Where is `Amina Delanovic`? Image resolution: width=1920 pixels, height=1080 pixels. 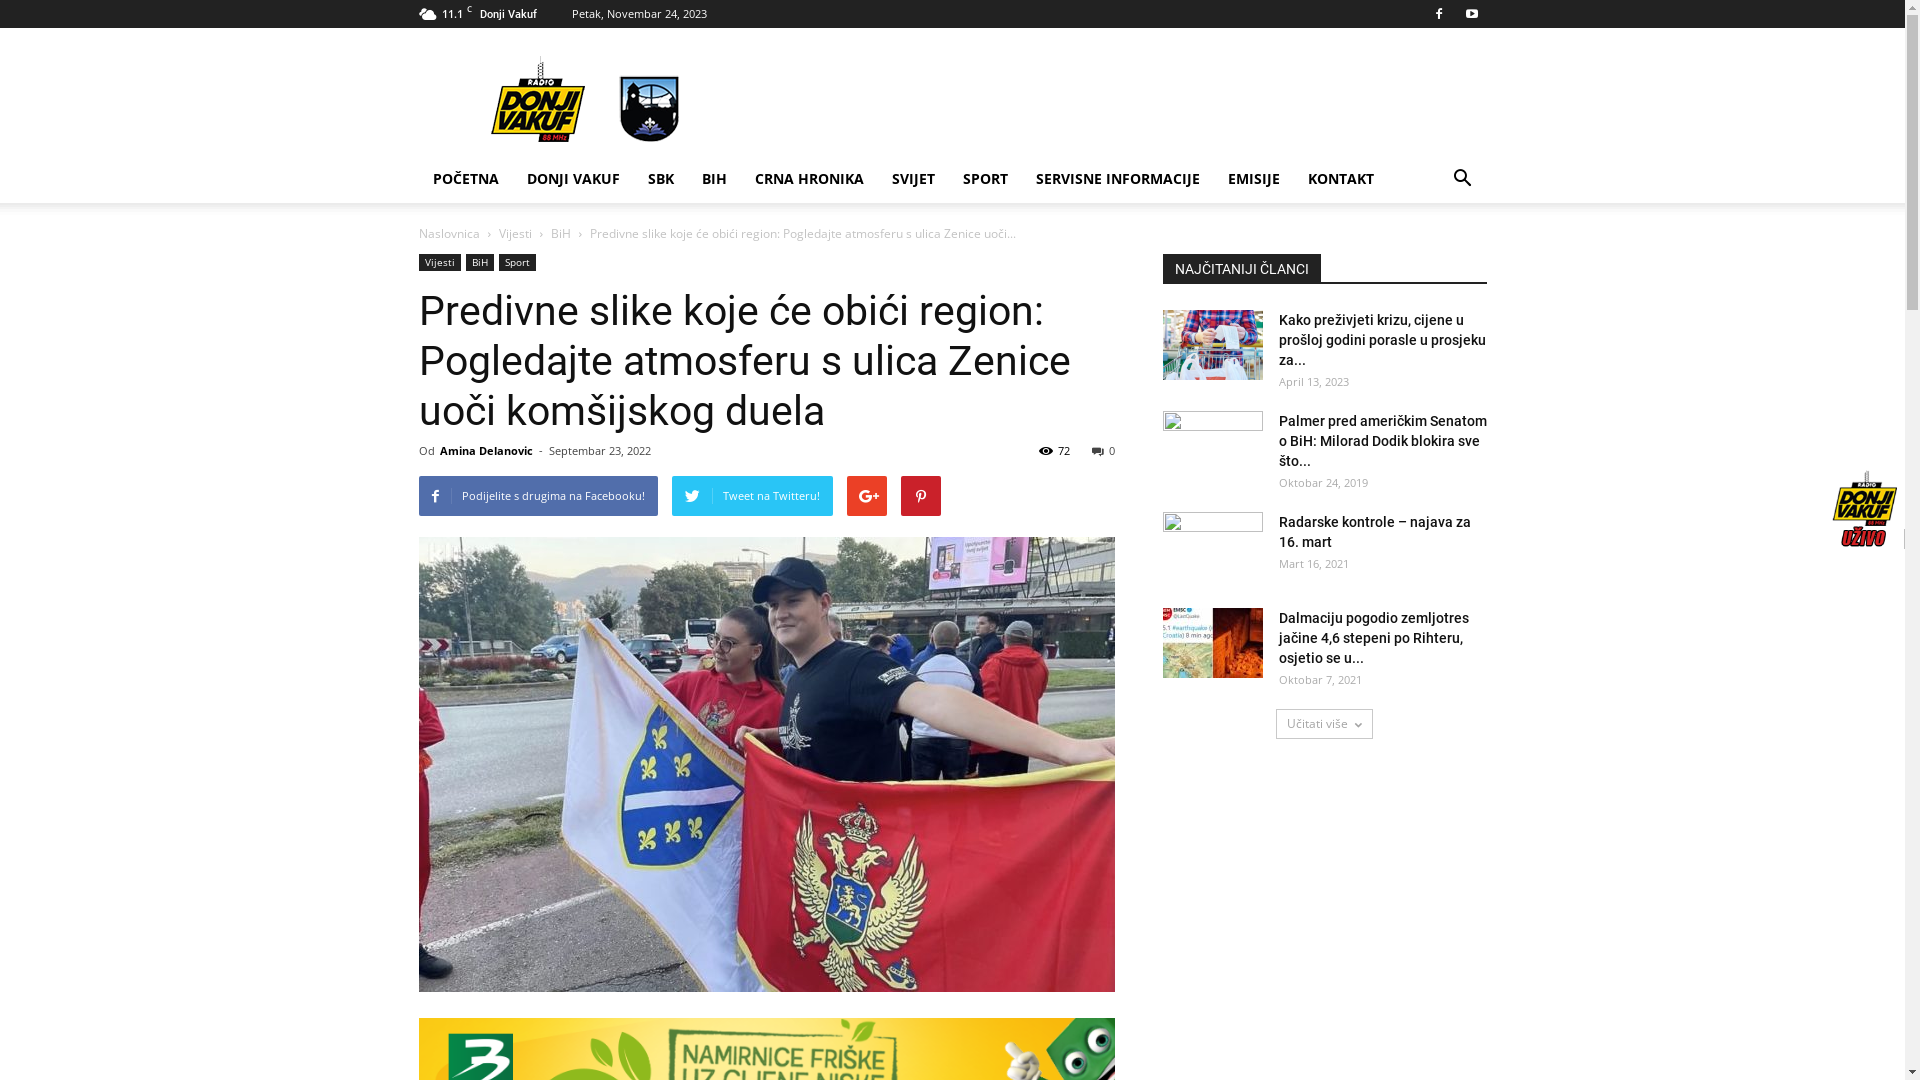 Amina Delanovic is located at coordinates (486, 450).